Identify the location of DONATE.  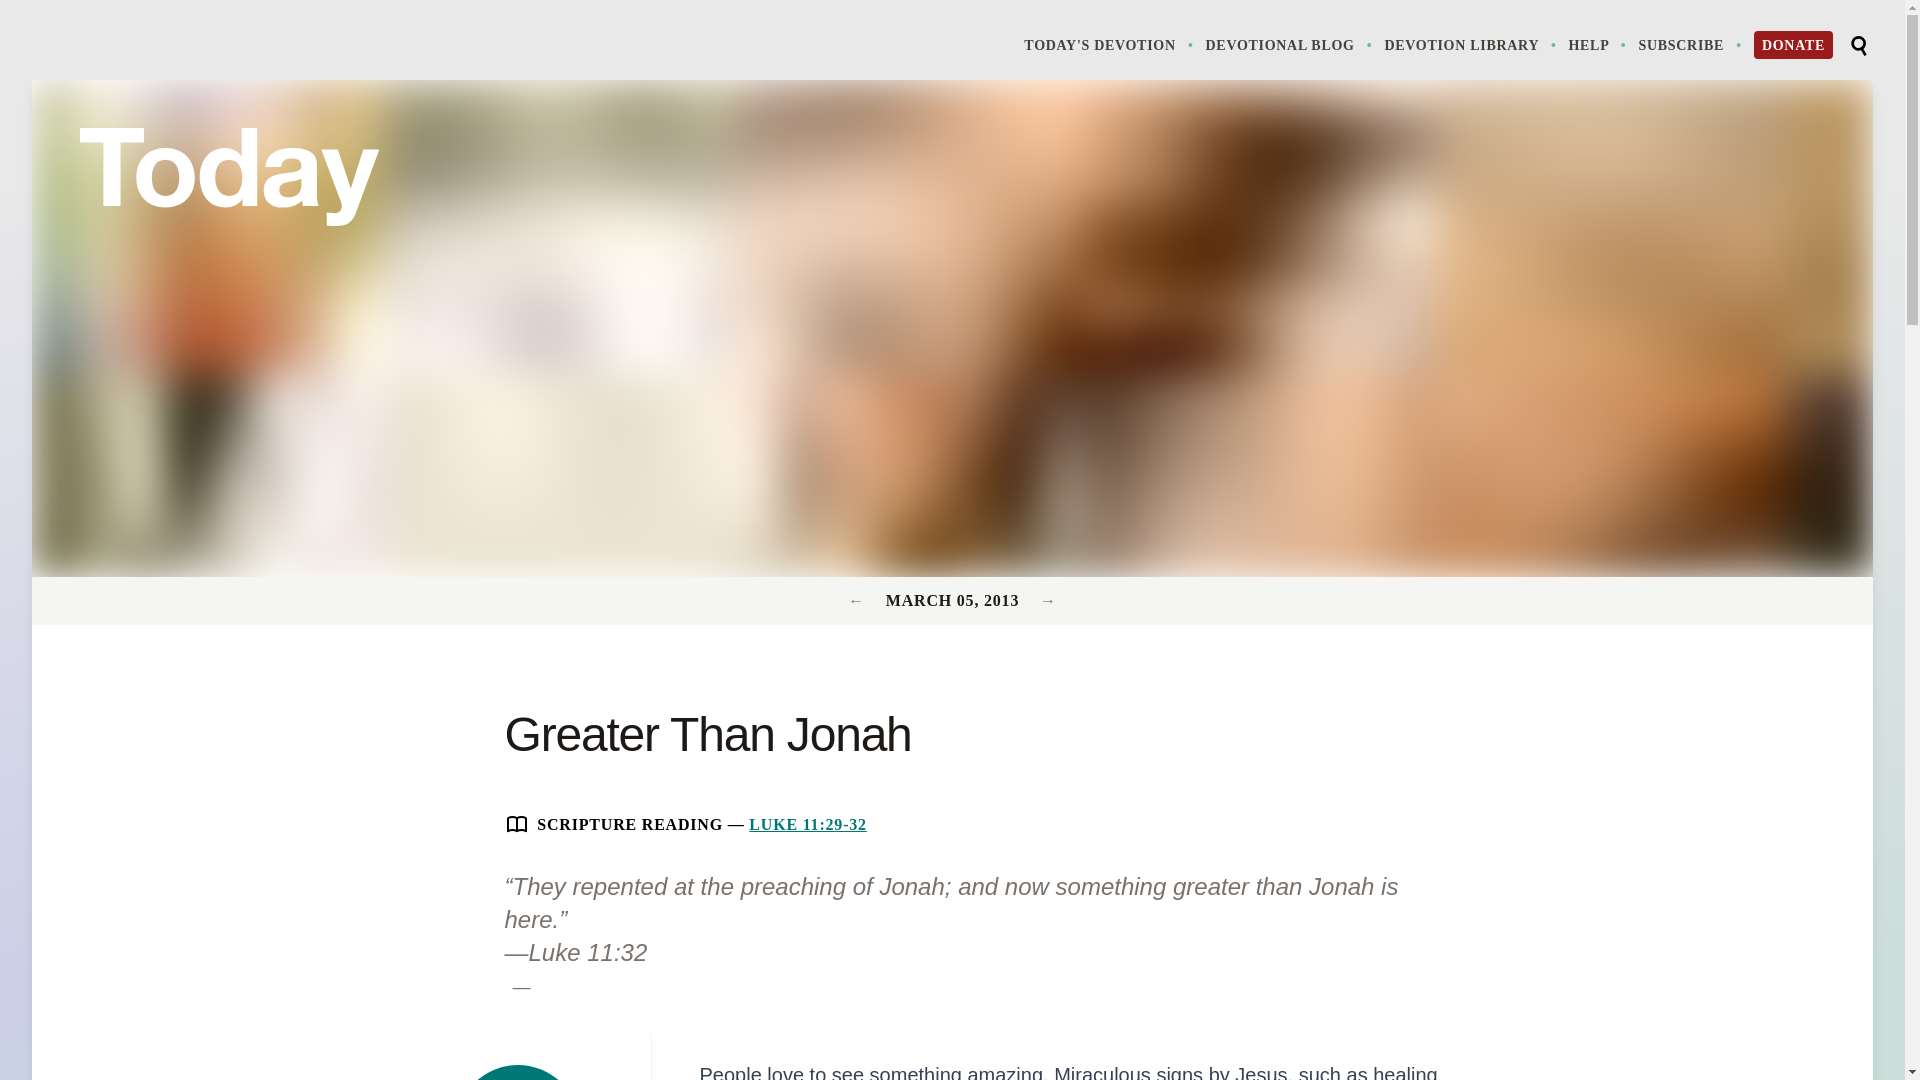
(1794, 45).